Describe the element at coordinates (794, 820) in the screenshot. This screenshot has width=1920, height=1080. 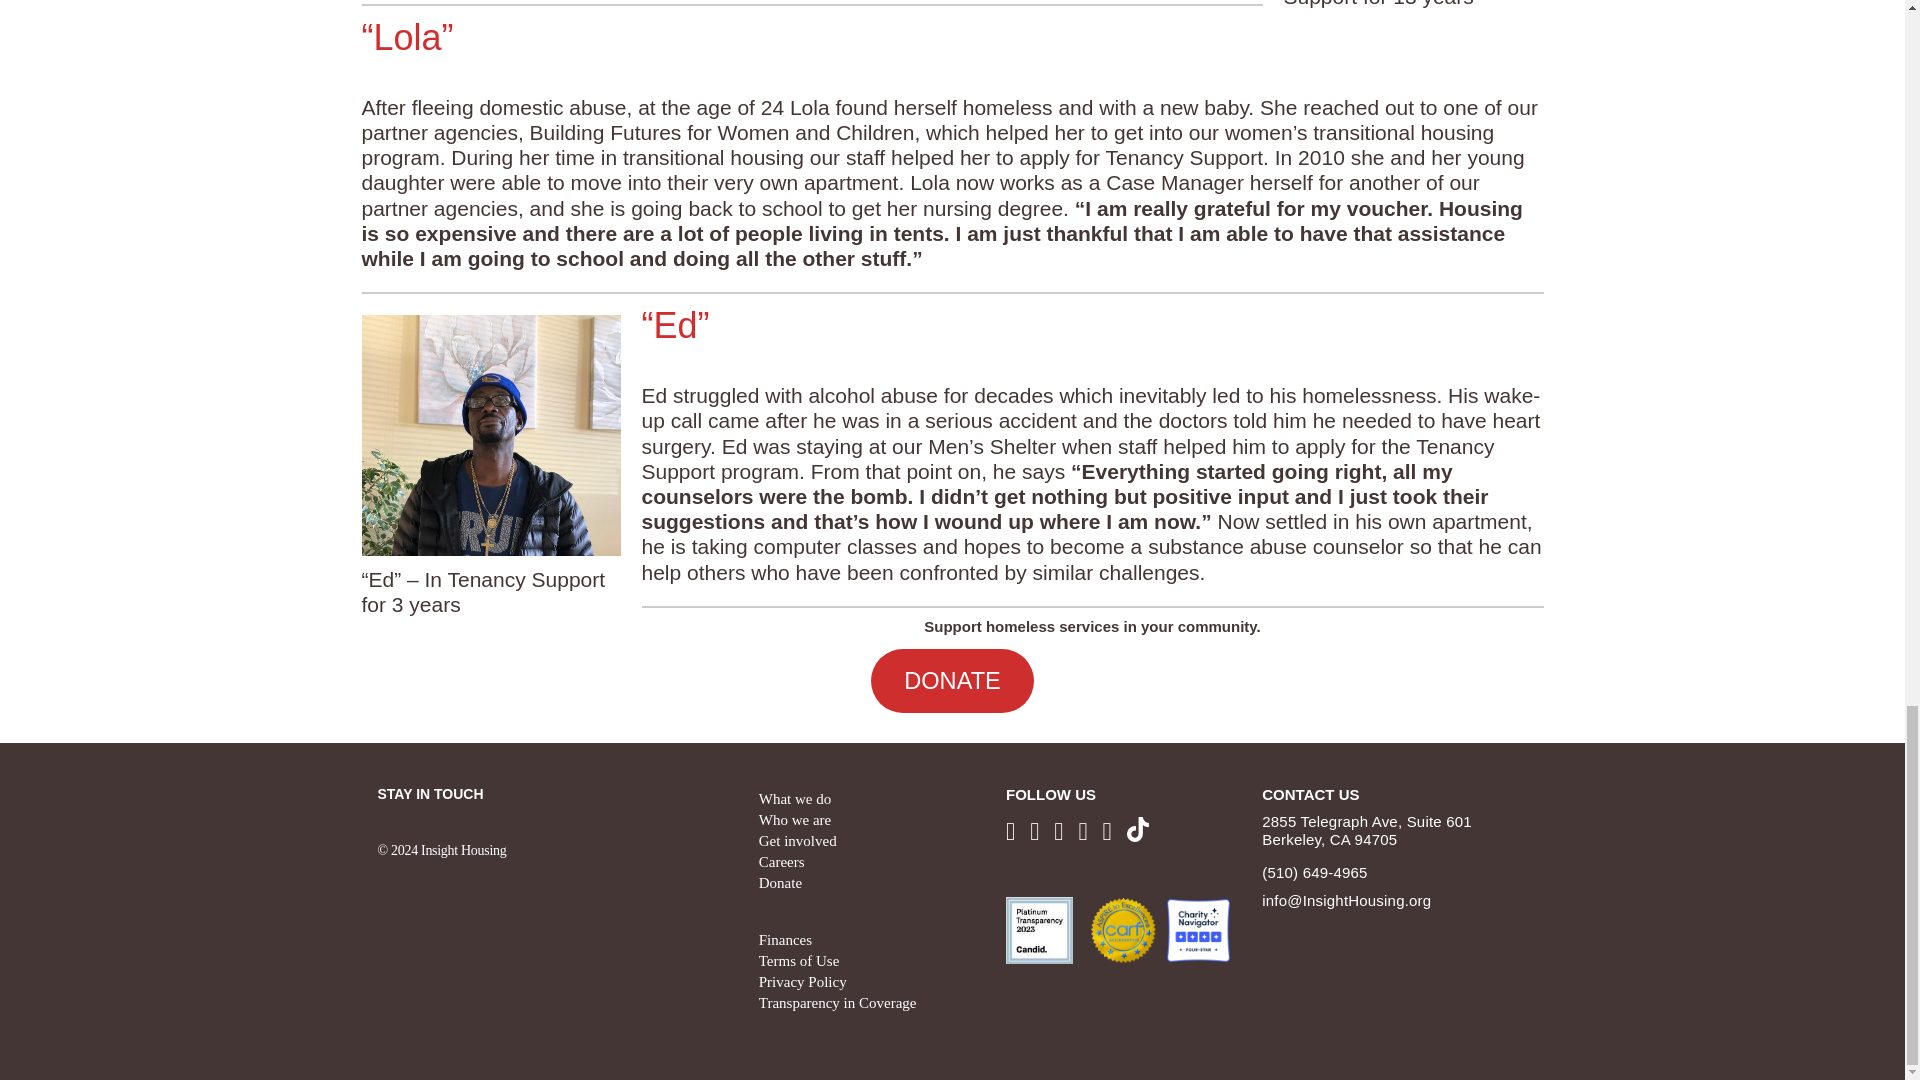
I see `Who we are` at that location.